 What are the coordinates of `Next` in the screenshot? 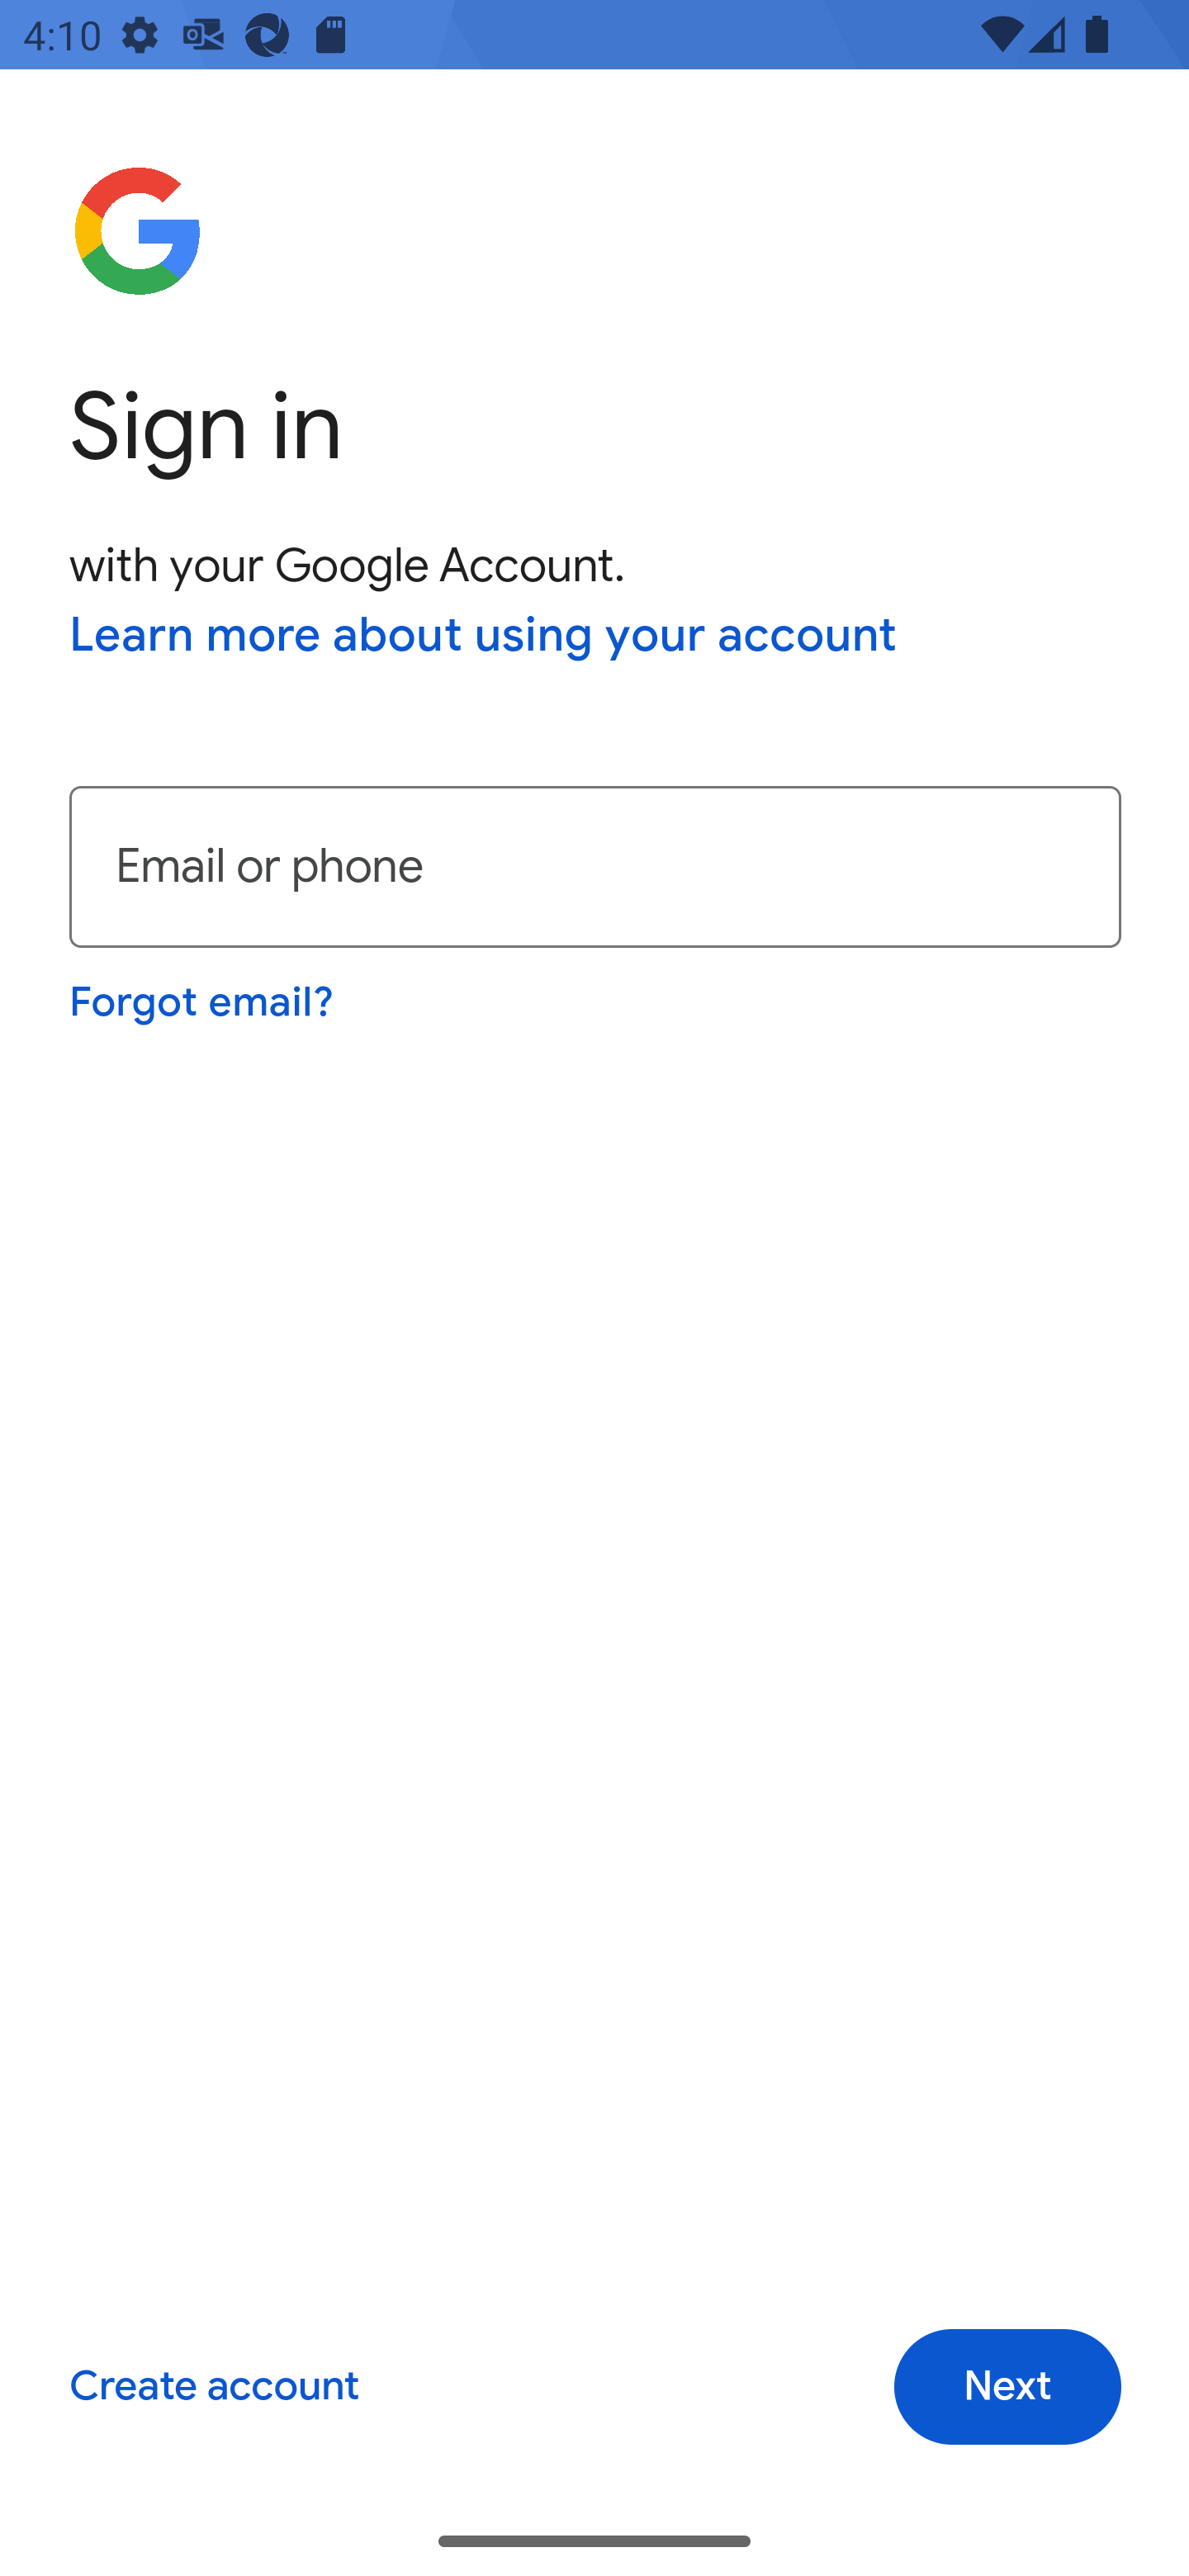 It's located at (1007, 2388).